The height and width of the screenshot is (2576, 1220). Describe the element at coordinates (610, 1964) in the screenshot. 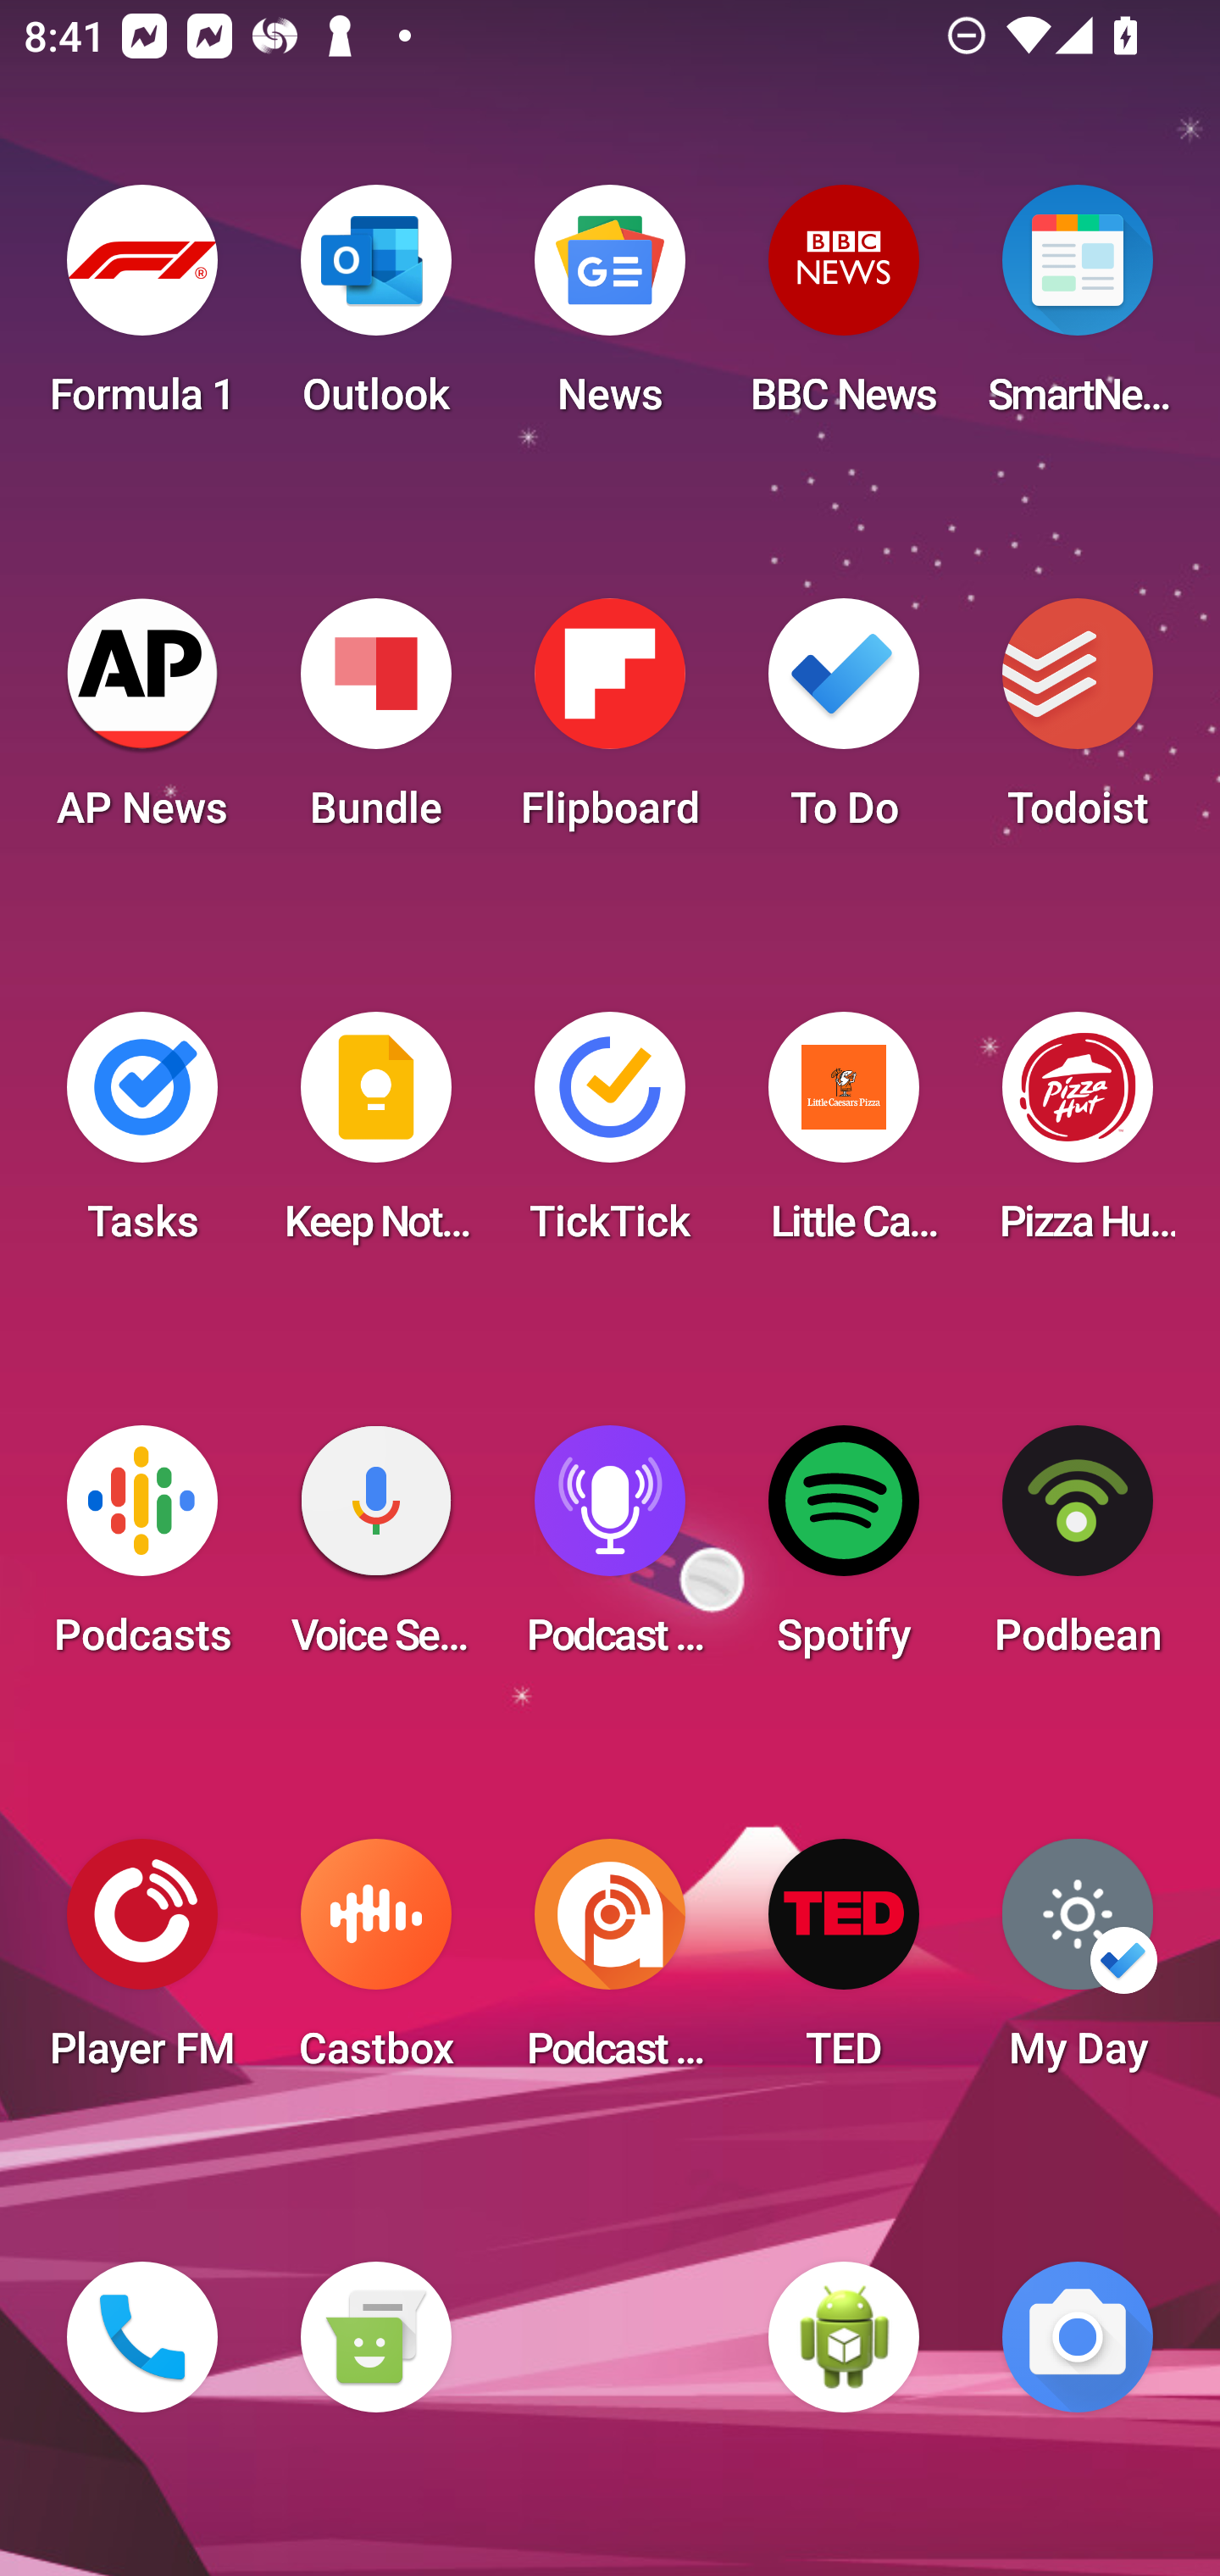

I see `Podcast Addict` at that location.